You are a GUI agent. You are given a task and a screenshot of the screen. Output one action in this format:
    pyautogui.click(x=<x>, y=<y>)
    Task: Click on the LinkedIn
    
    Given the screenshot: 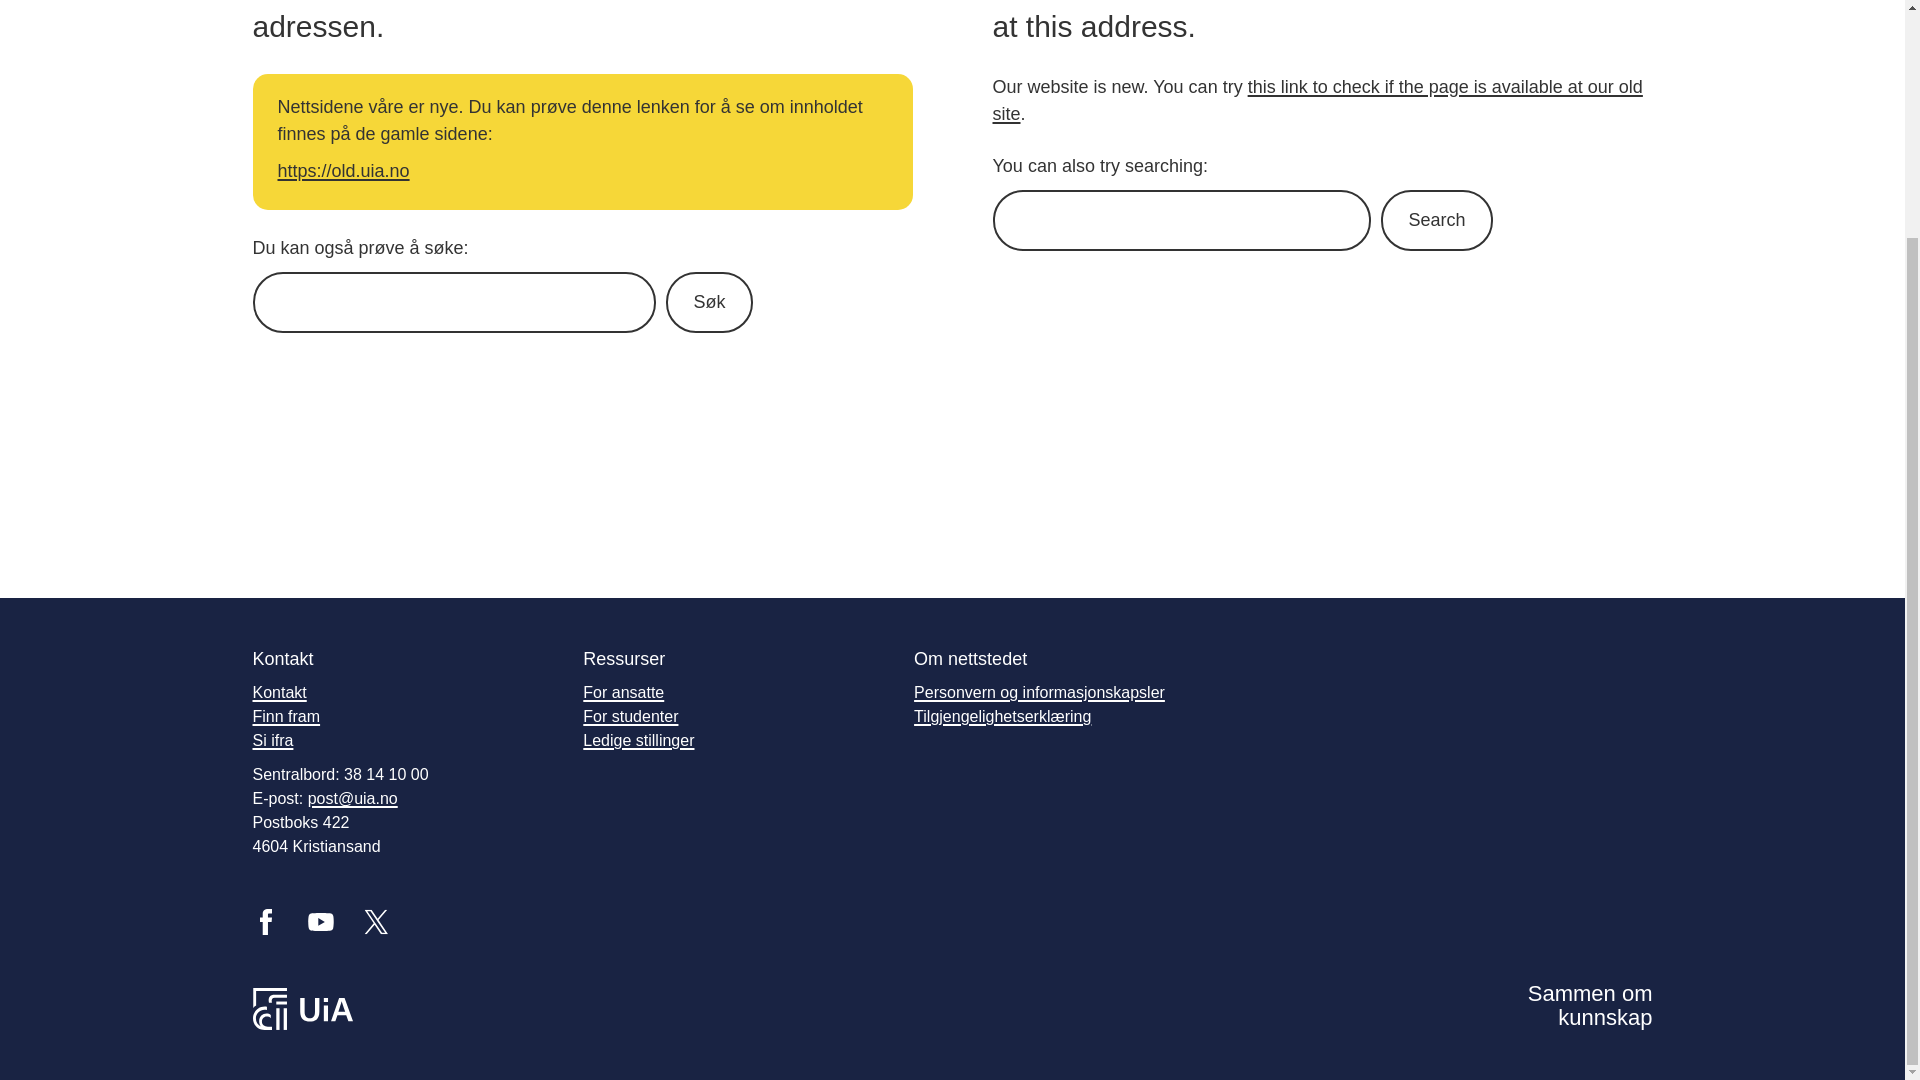 What is the action you would take?
    pyautogui.click(x=432, y=922)
    